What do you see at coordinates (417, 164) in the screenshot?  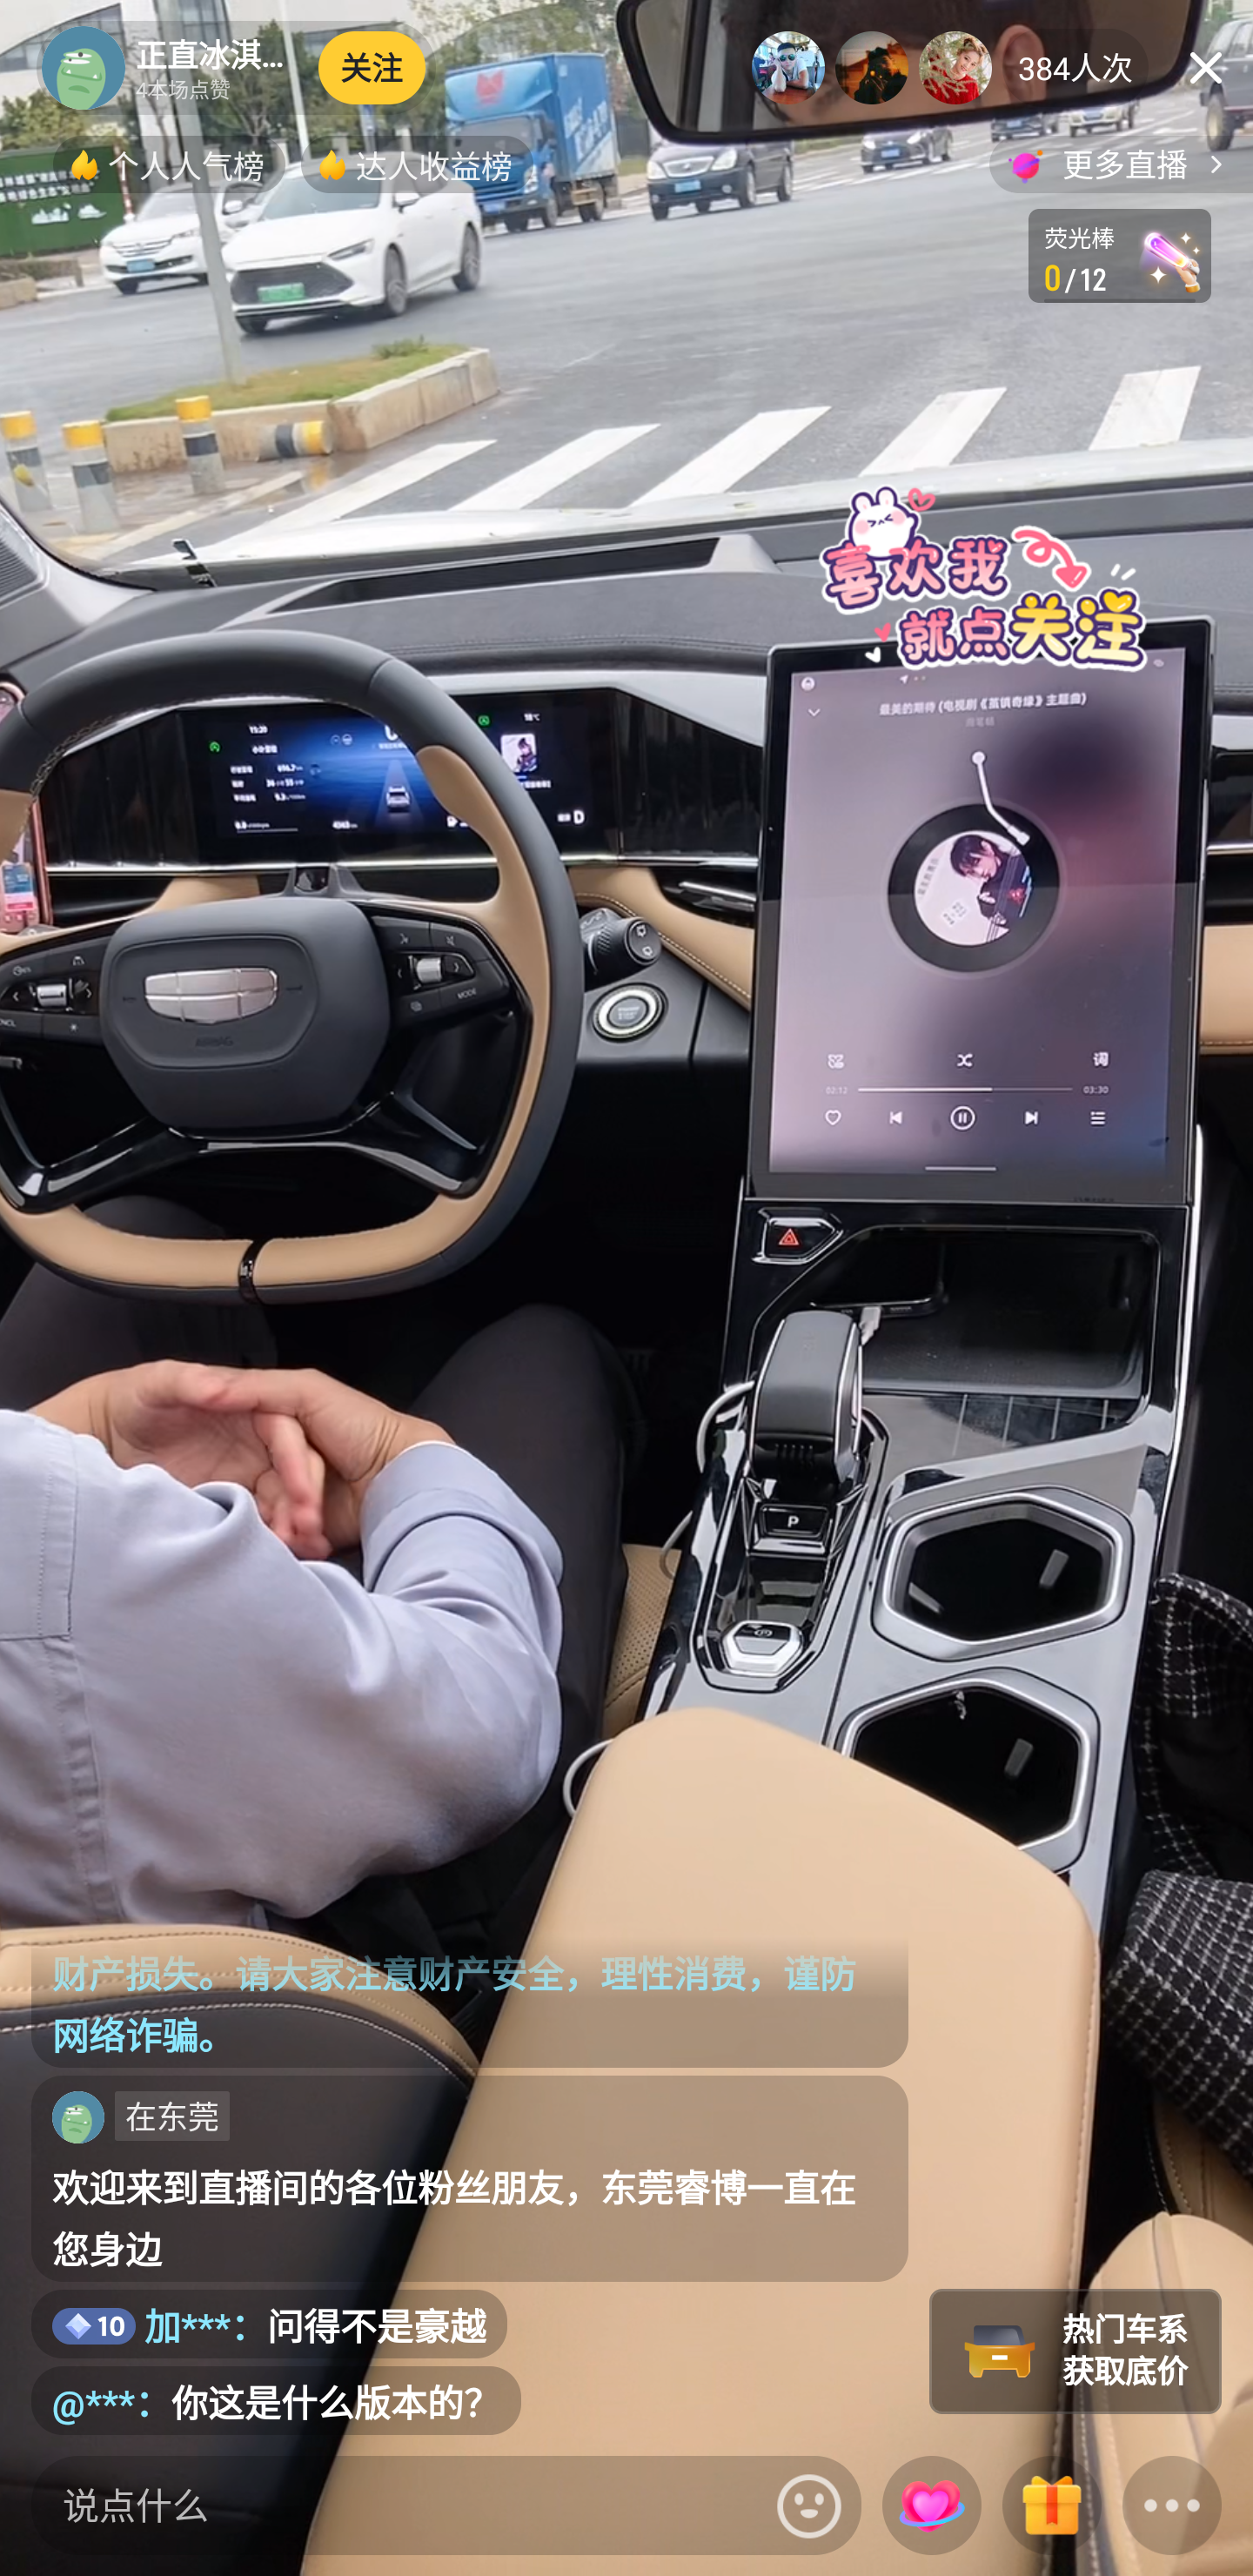 I see `达人收益榜，按钮` at bounding box center [417, 164].